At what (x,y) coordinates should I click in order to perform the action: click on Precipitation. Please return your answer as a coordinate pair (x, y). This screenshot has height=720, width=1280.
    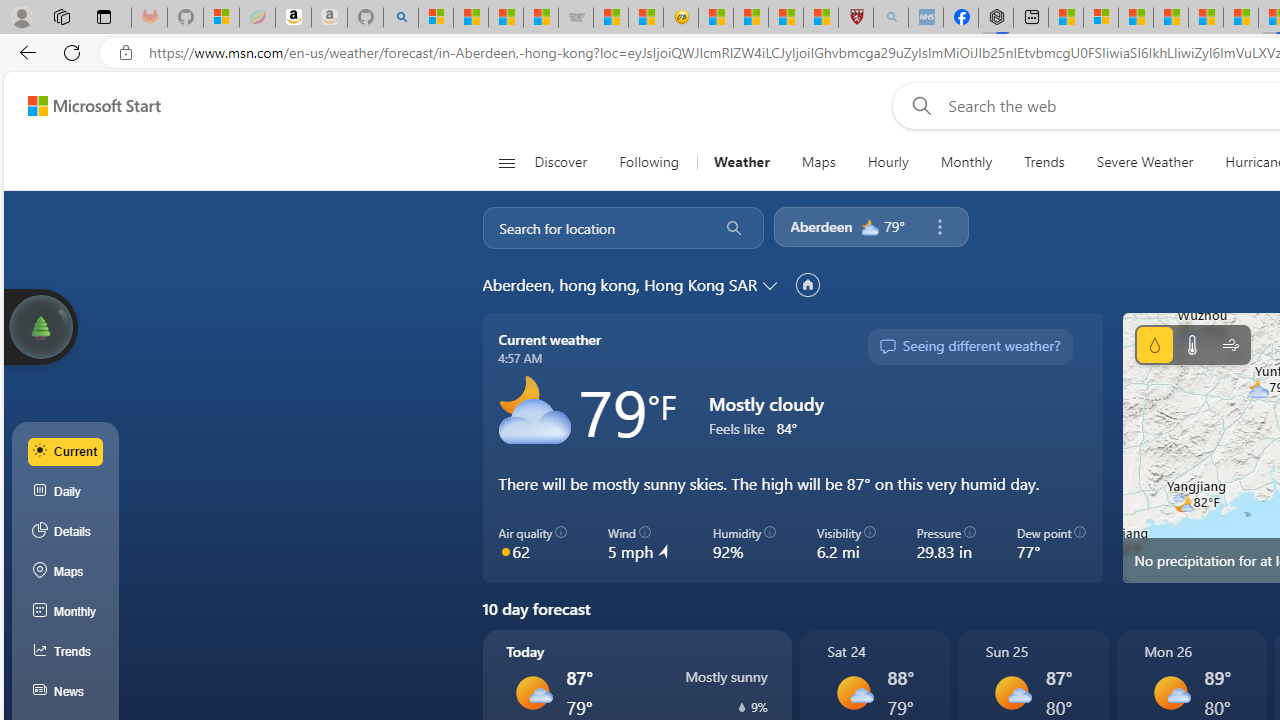
    Looking at the image, I should click on (1154, 344).